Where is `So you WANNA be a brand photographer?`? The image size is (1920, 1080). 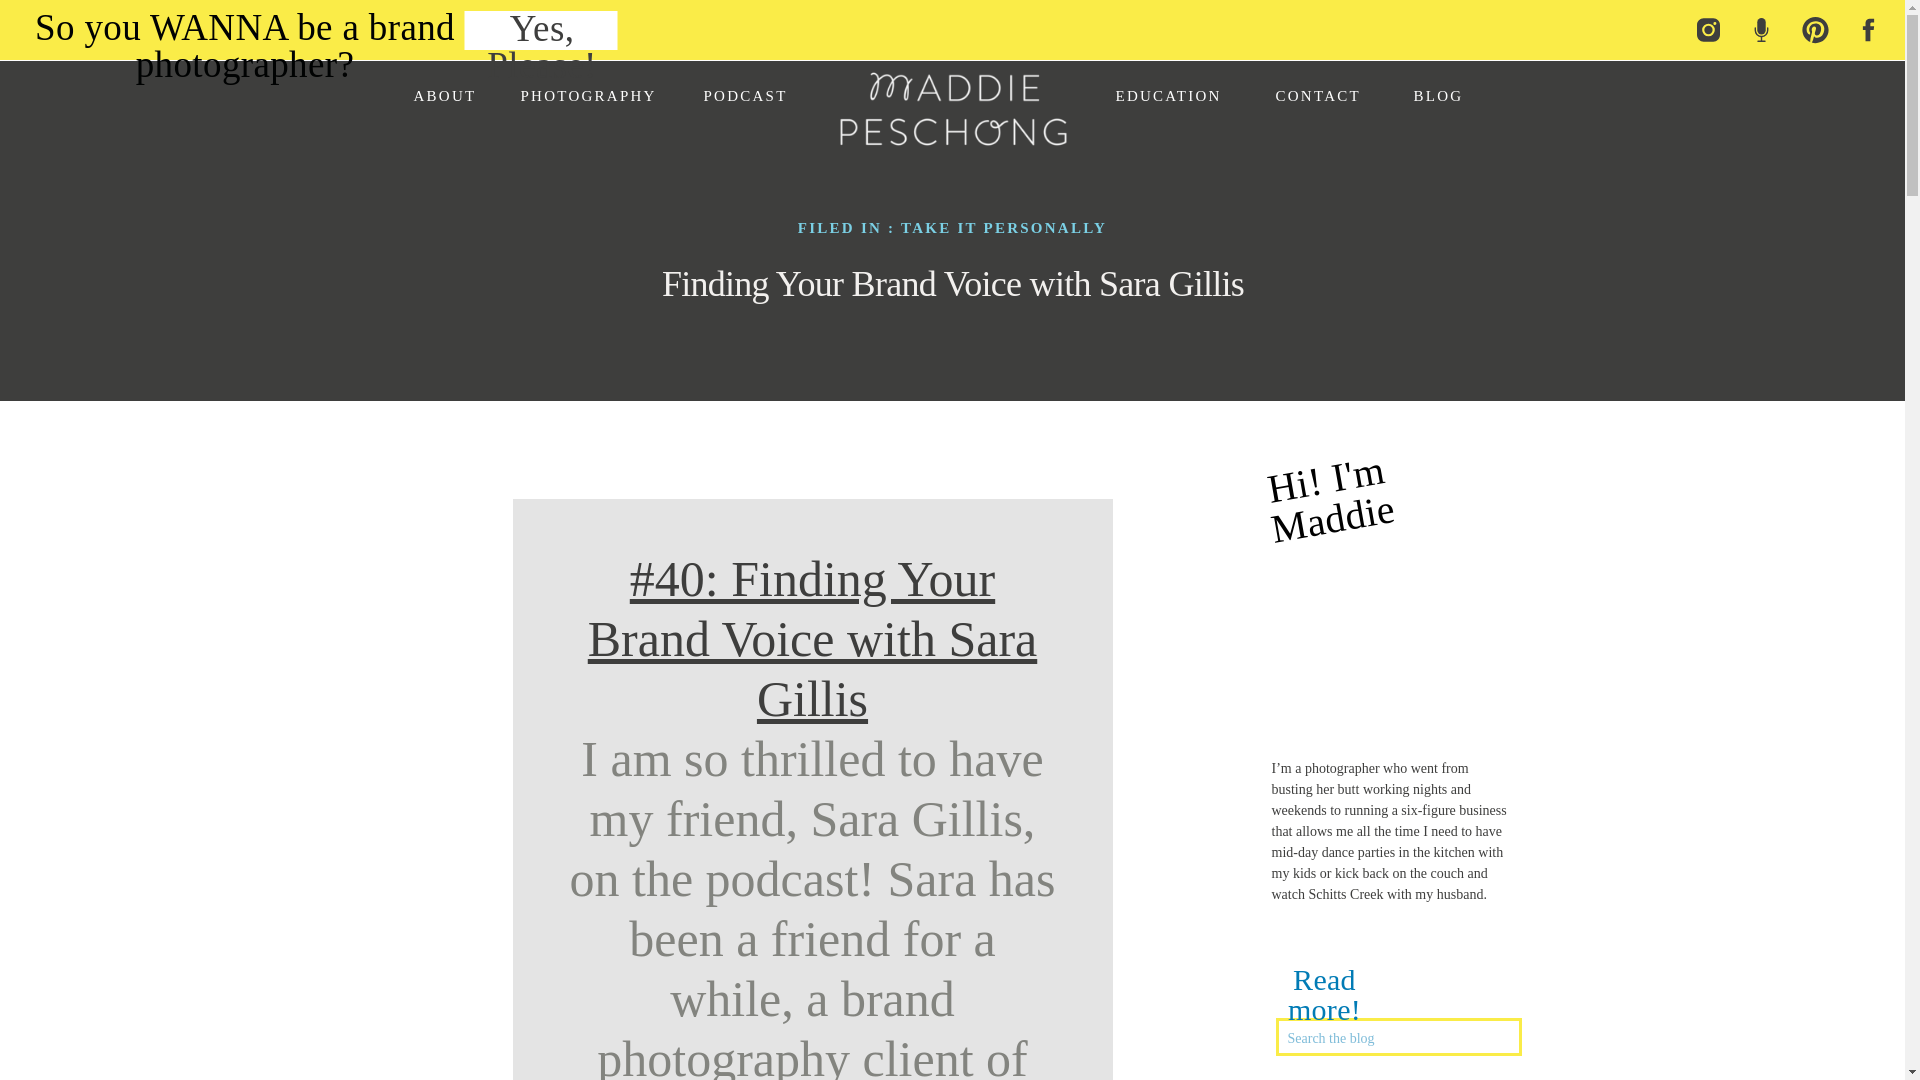 So you WANNA be a brand photographer? is located at coordinates (244, 28).